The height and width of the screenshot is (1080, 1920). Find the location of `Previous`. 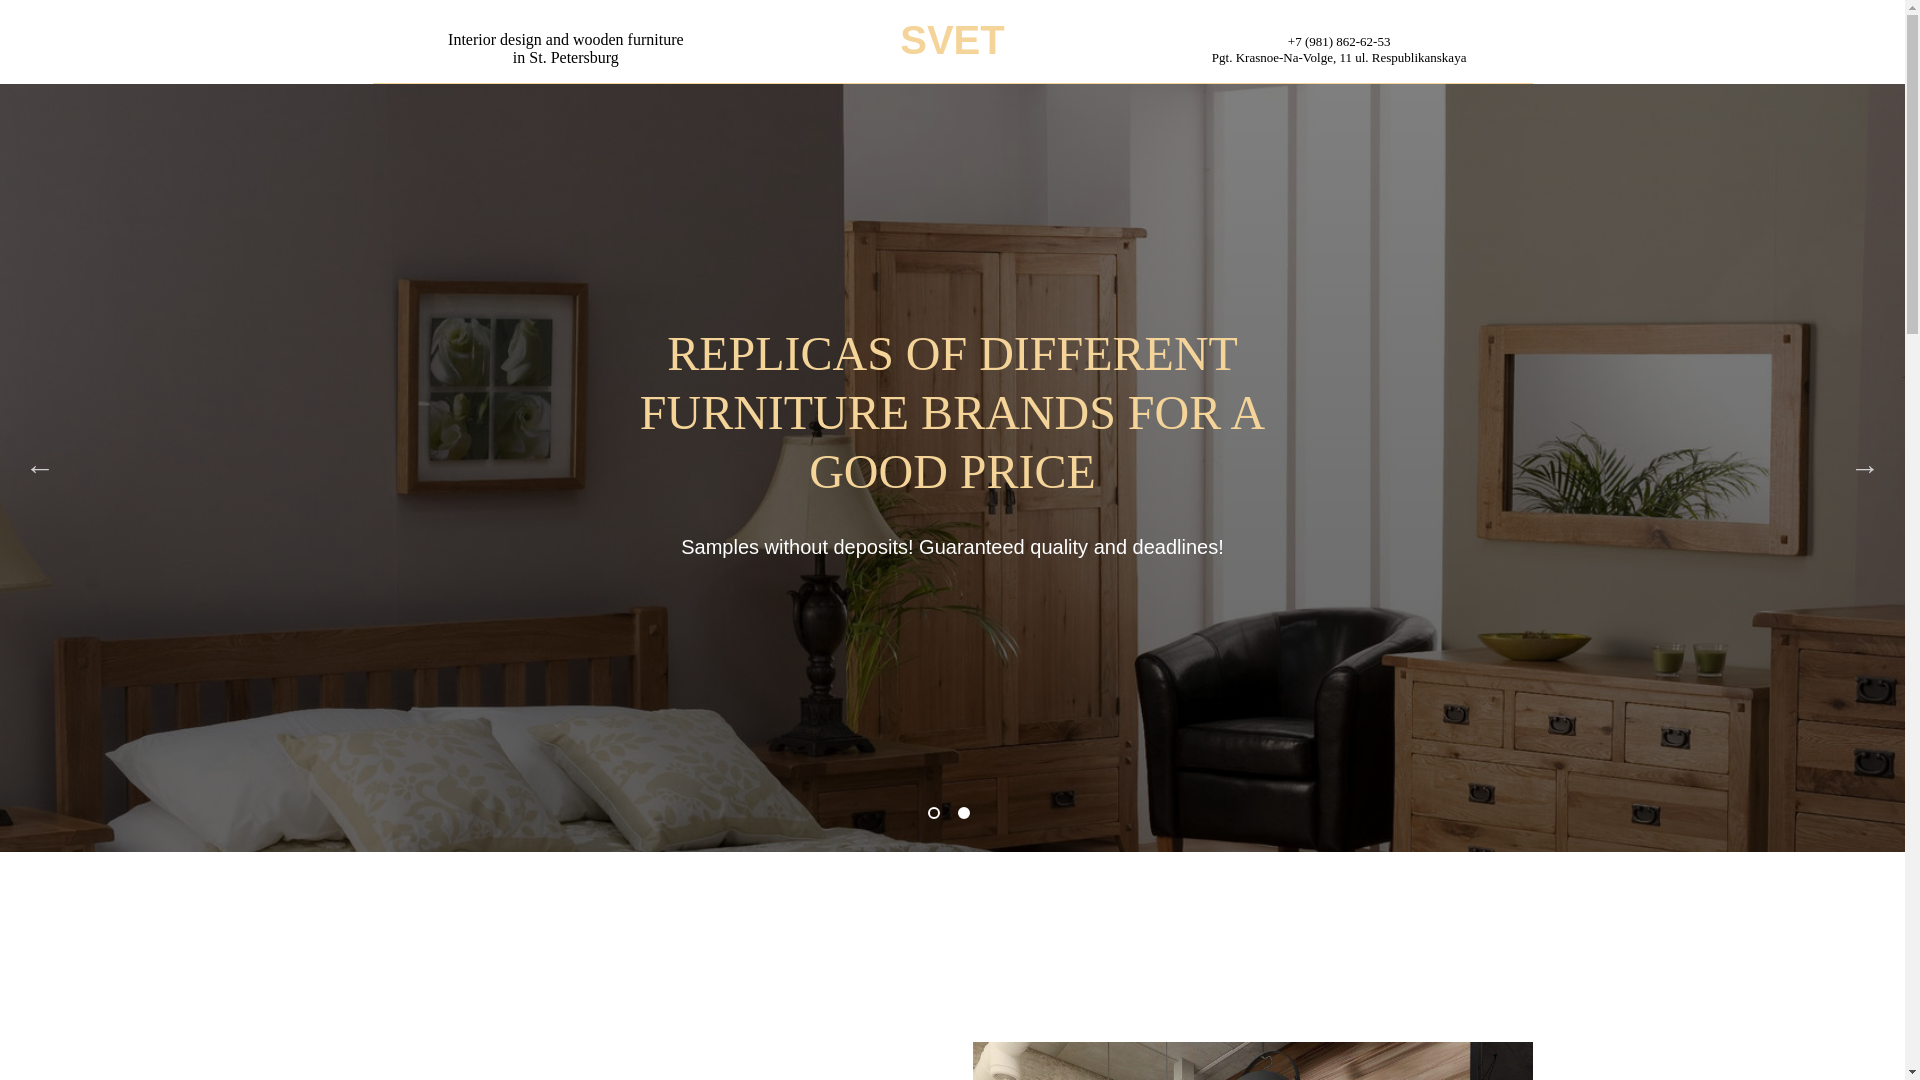

Previous is located at coordinates (40, 467).